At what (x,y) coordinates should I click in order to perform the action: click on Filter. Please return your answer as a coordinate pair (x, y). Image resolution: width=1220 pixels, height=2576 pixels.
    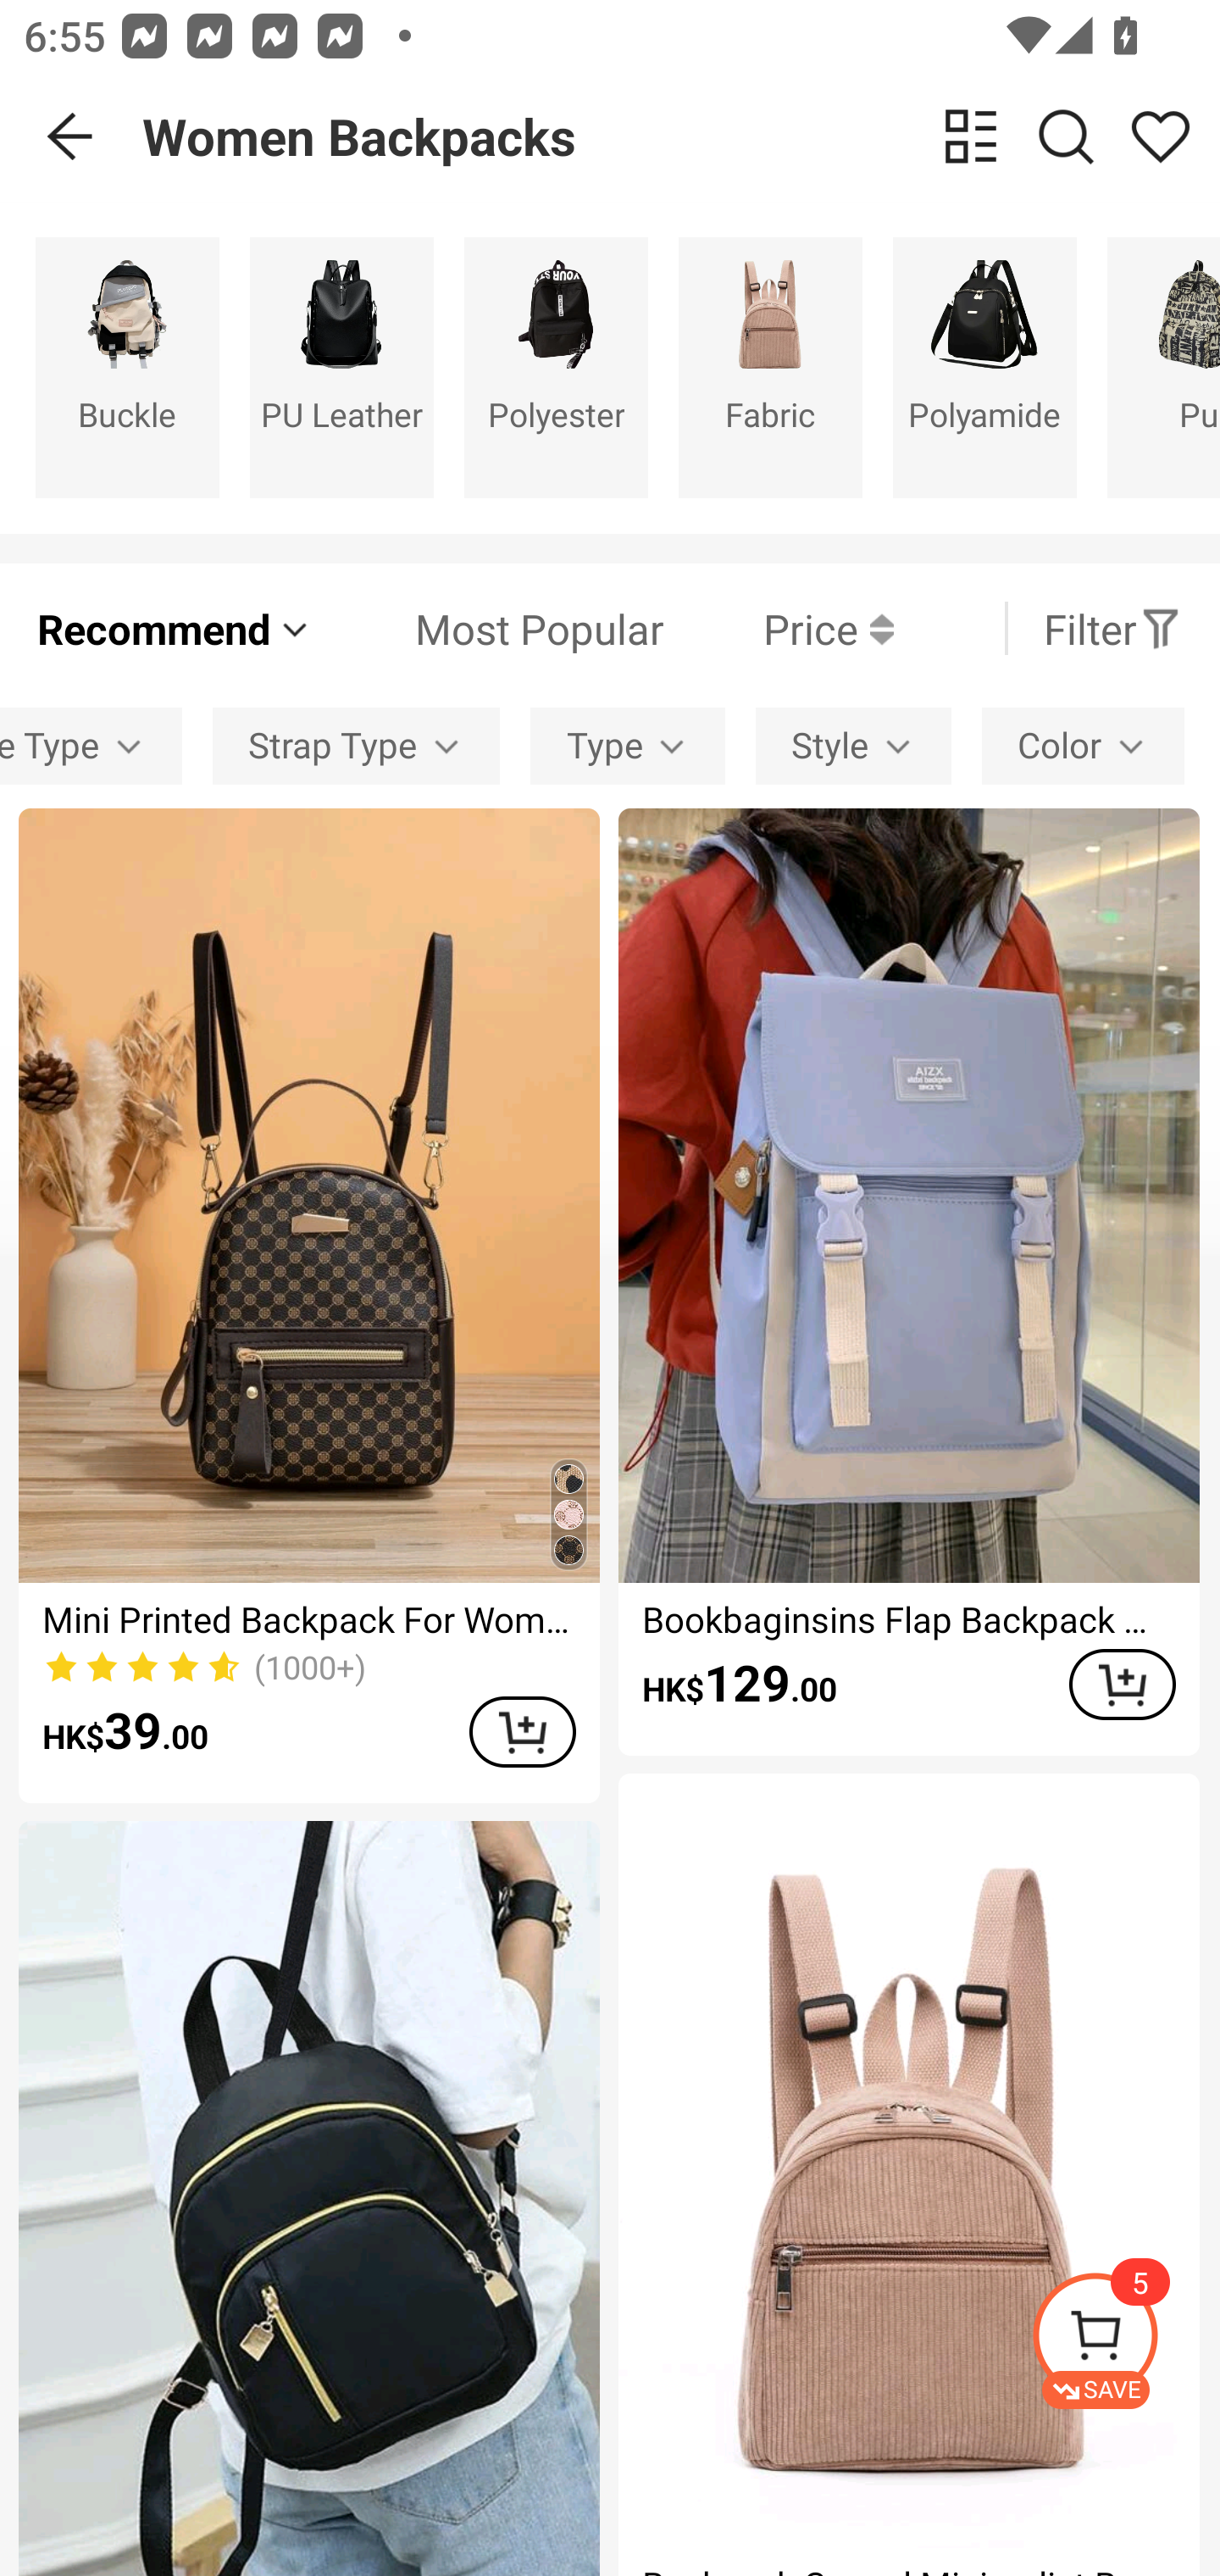
    Looking at the image, I should click on (1112, 628).